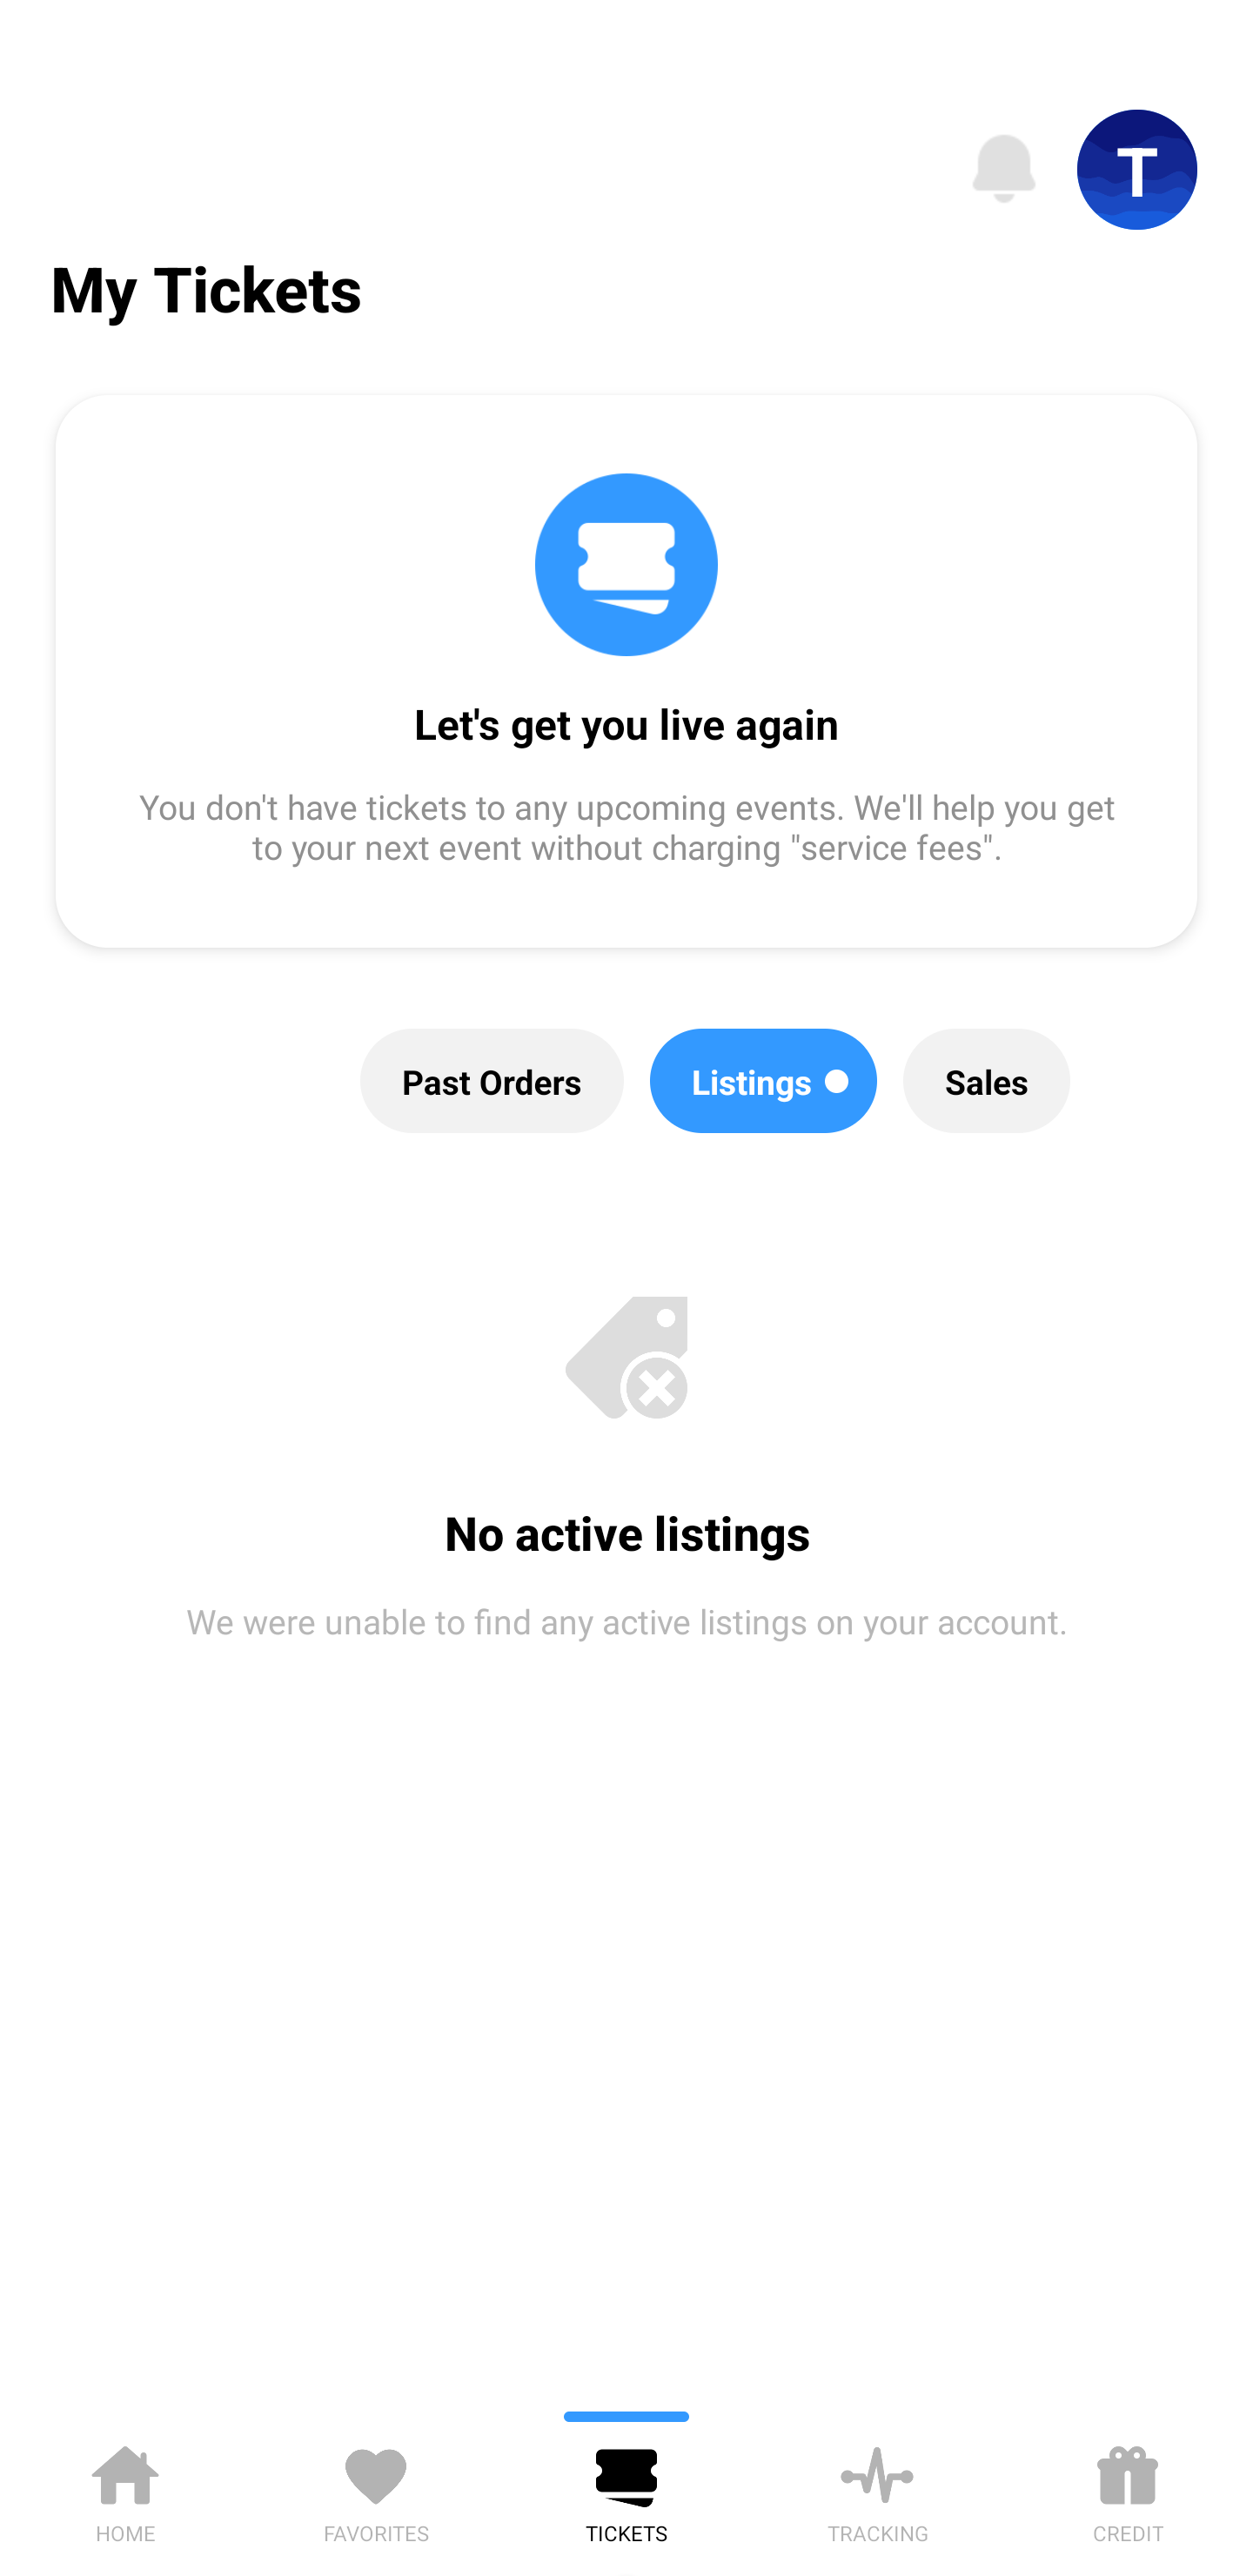  What do you see at coordinates (1137, 170) in the screenshot?
I see `T` at bounding box center [1137, 170].